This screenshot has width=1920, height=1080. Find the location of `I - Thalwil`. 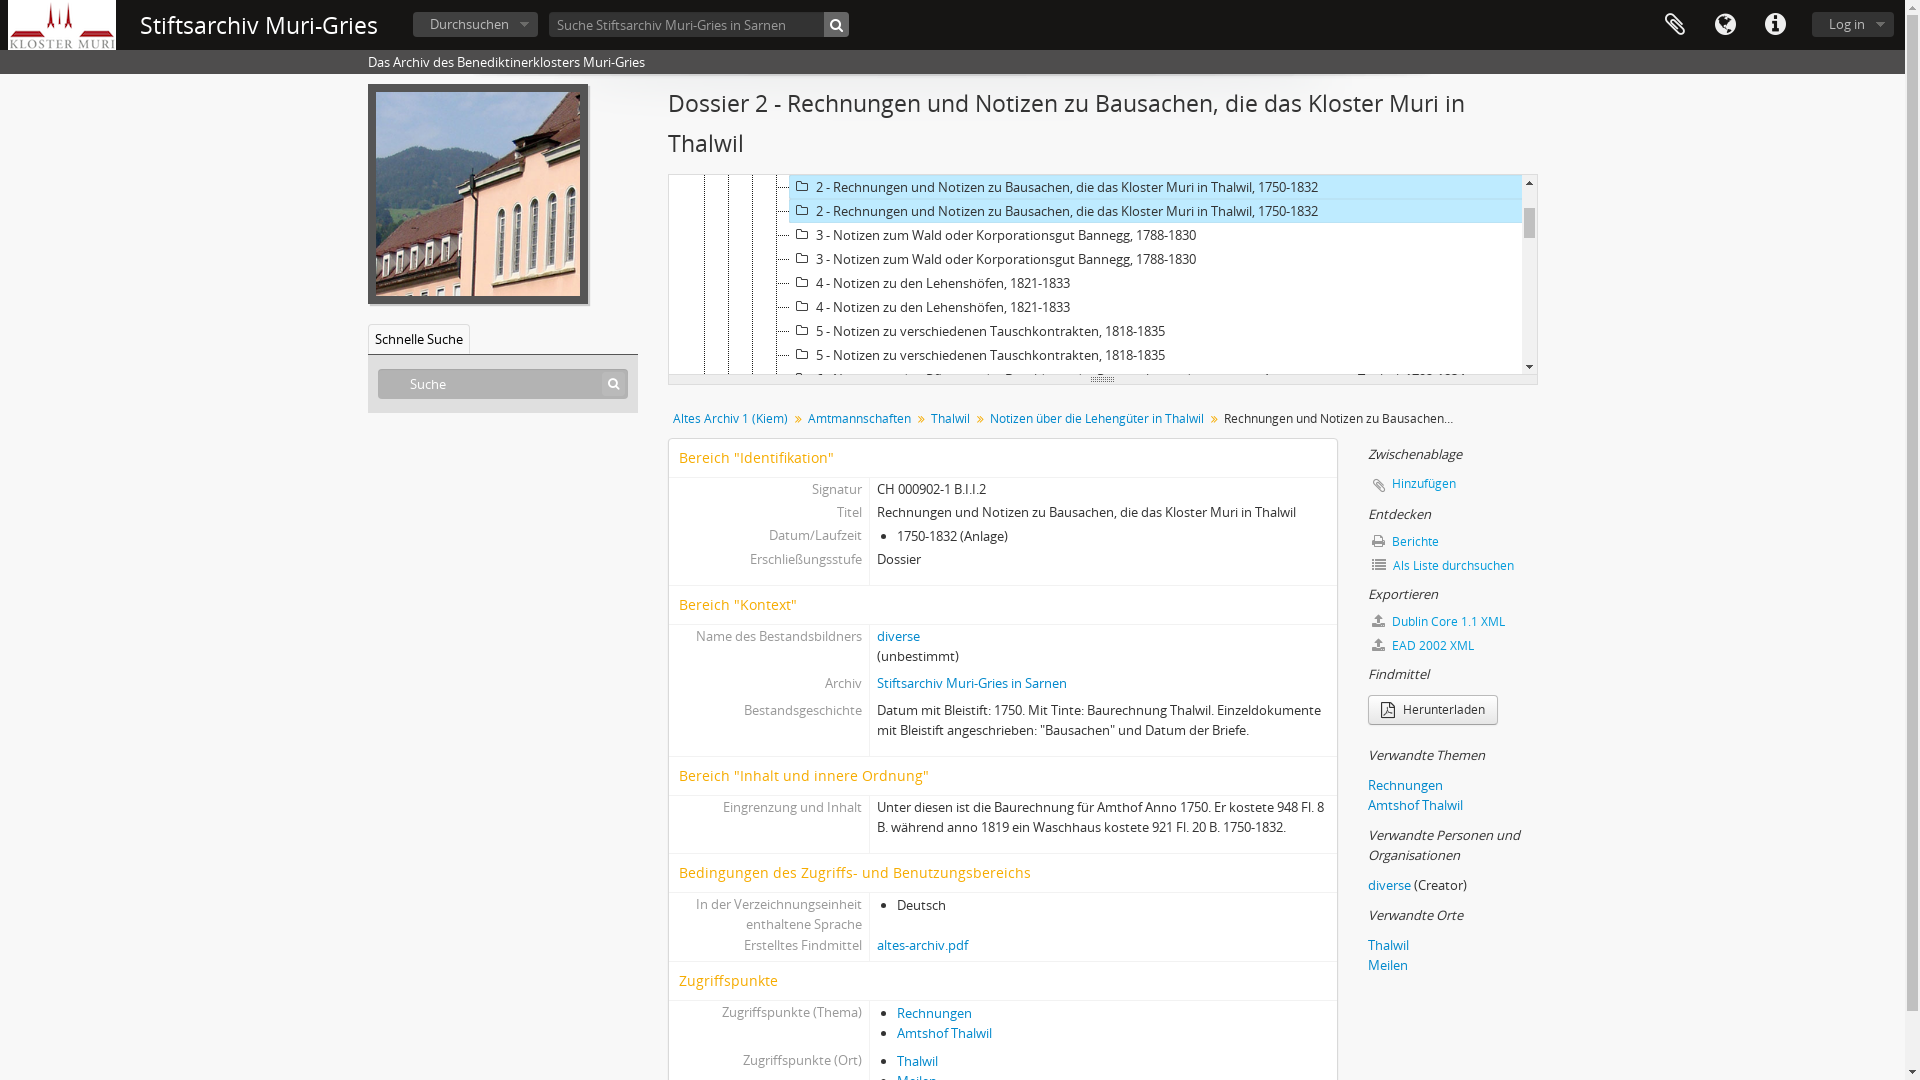

I - Thalwil is located at coordinates (1131, 595).